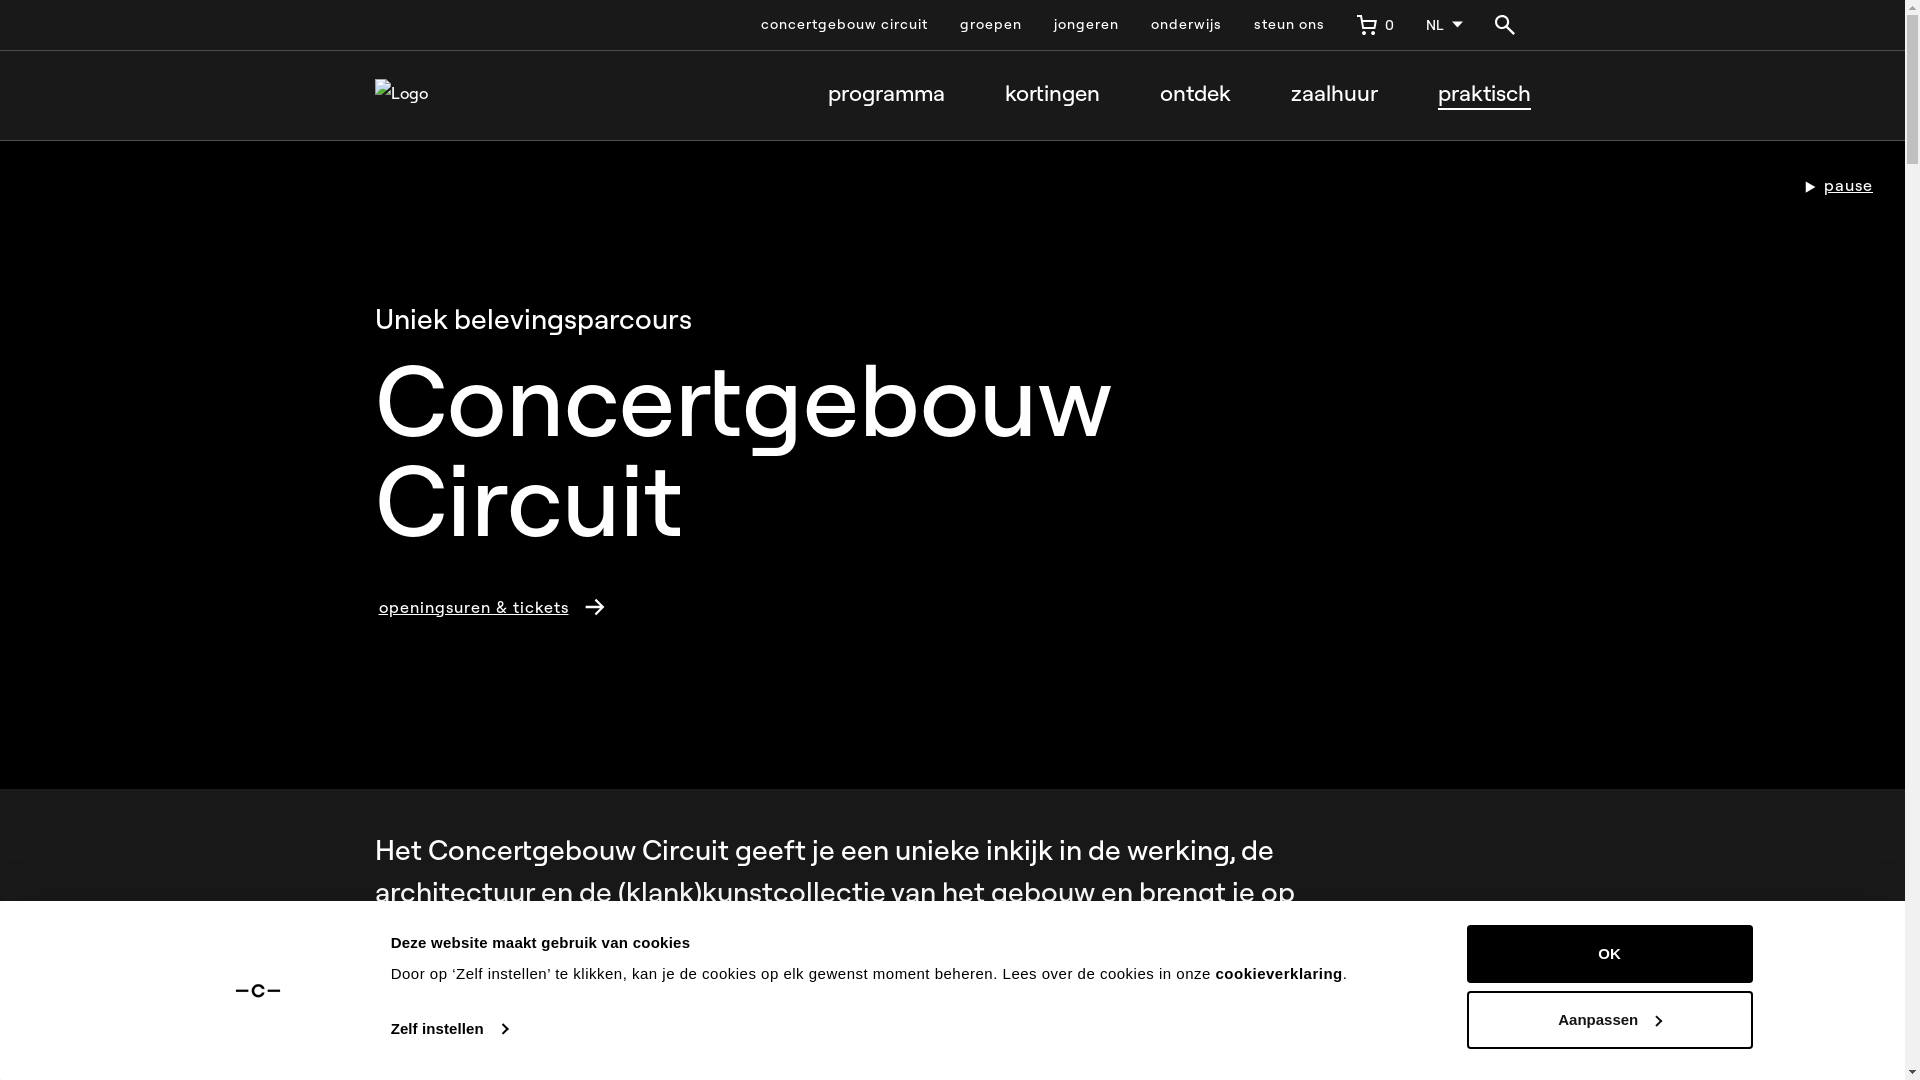  Describe the element at coordinates (450, 1029) in the screenshot. I see `Zelf instellen` at that location.